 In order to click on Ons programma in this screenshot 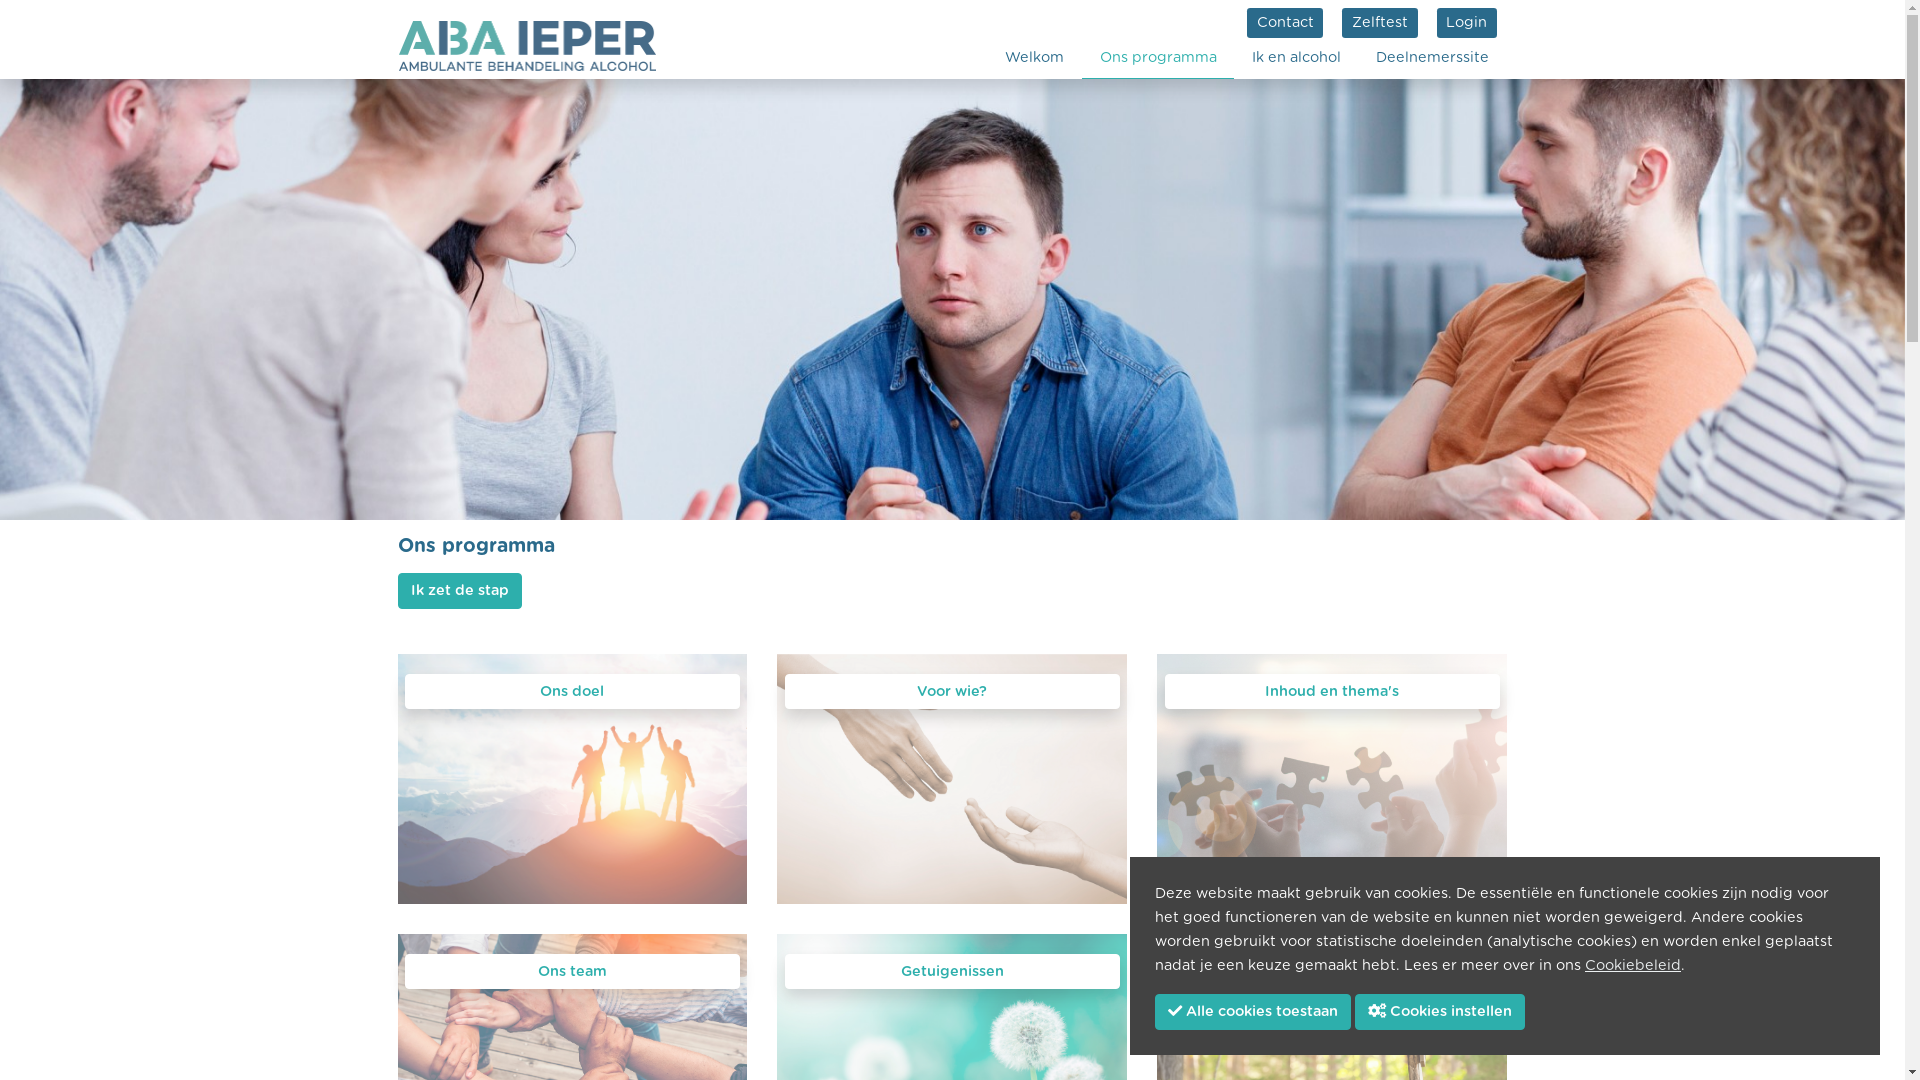, I will do `click(1158, 58)`.